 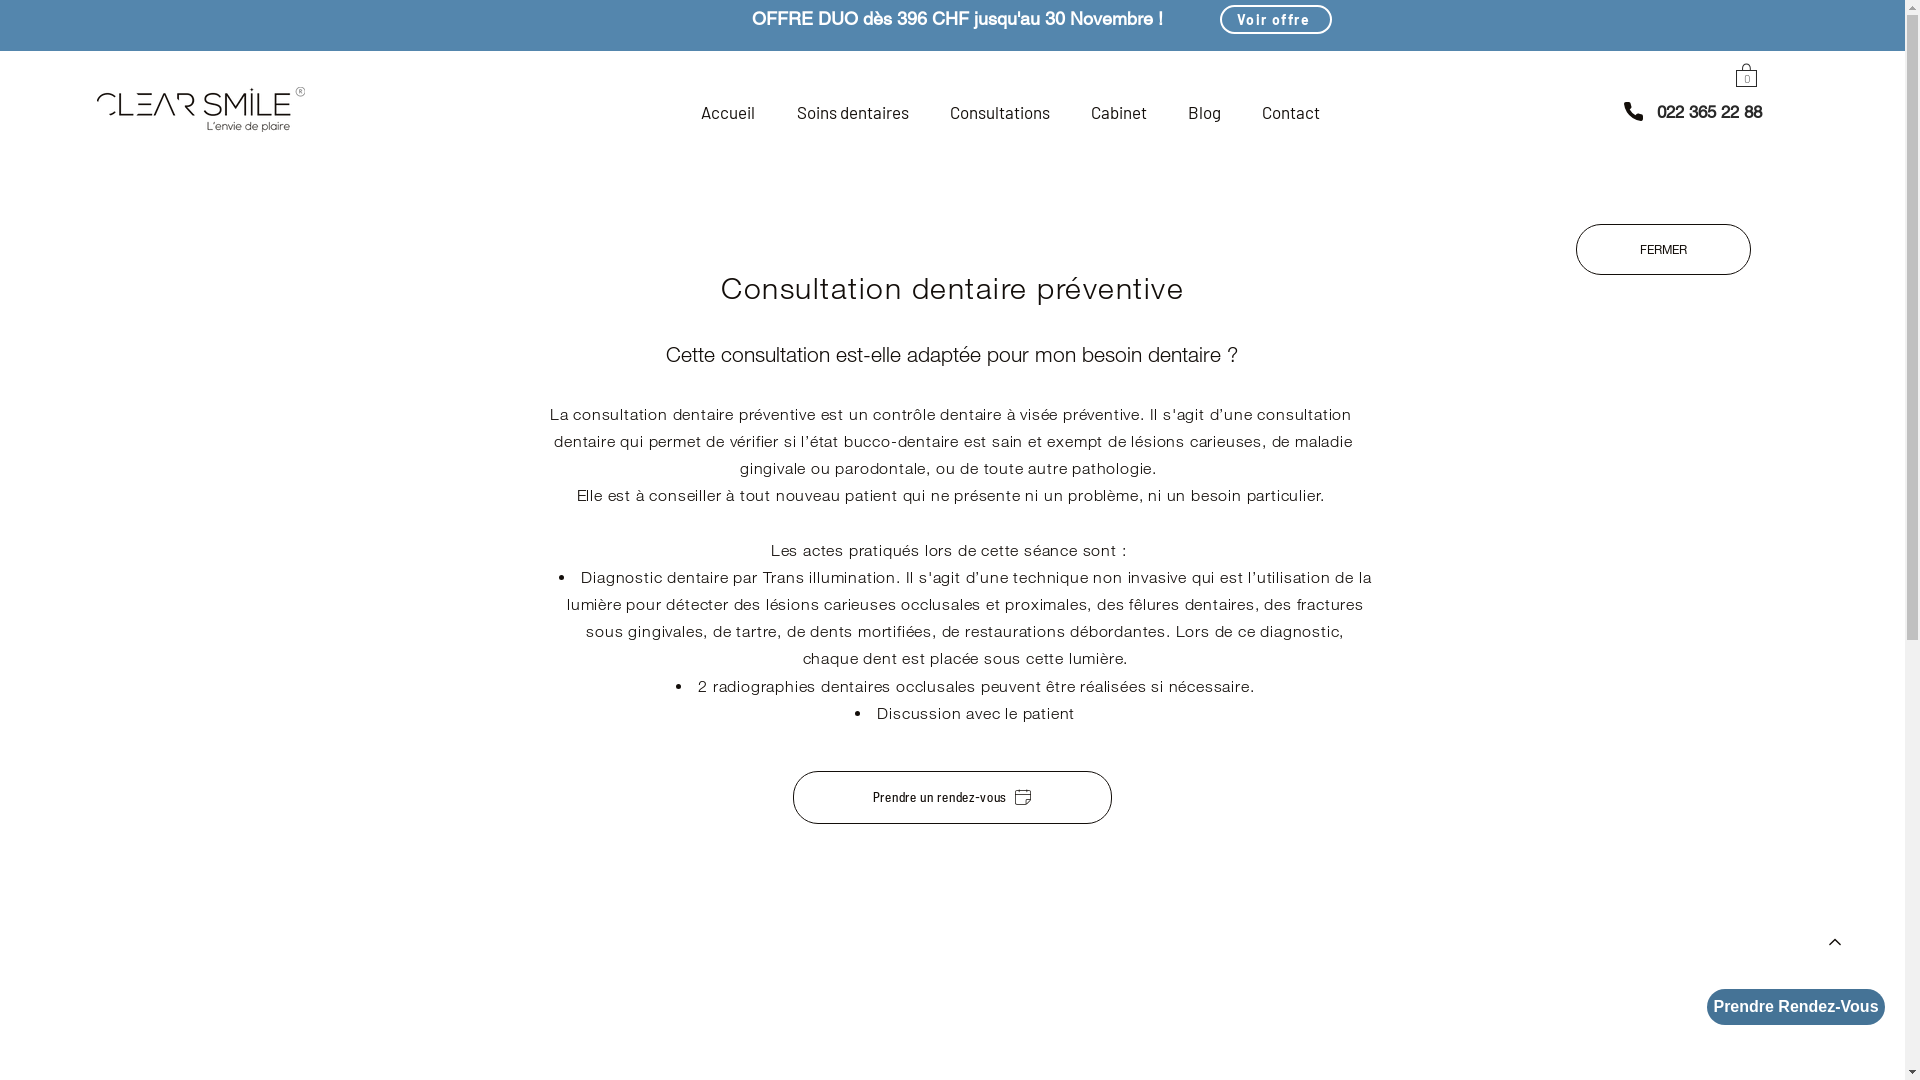 What do you see at coordinates (1000, 112) in the screenshot?
I see `Consultations` at bounding box center [1000, 112].